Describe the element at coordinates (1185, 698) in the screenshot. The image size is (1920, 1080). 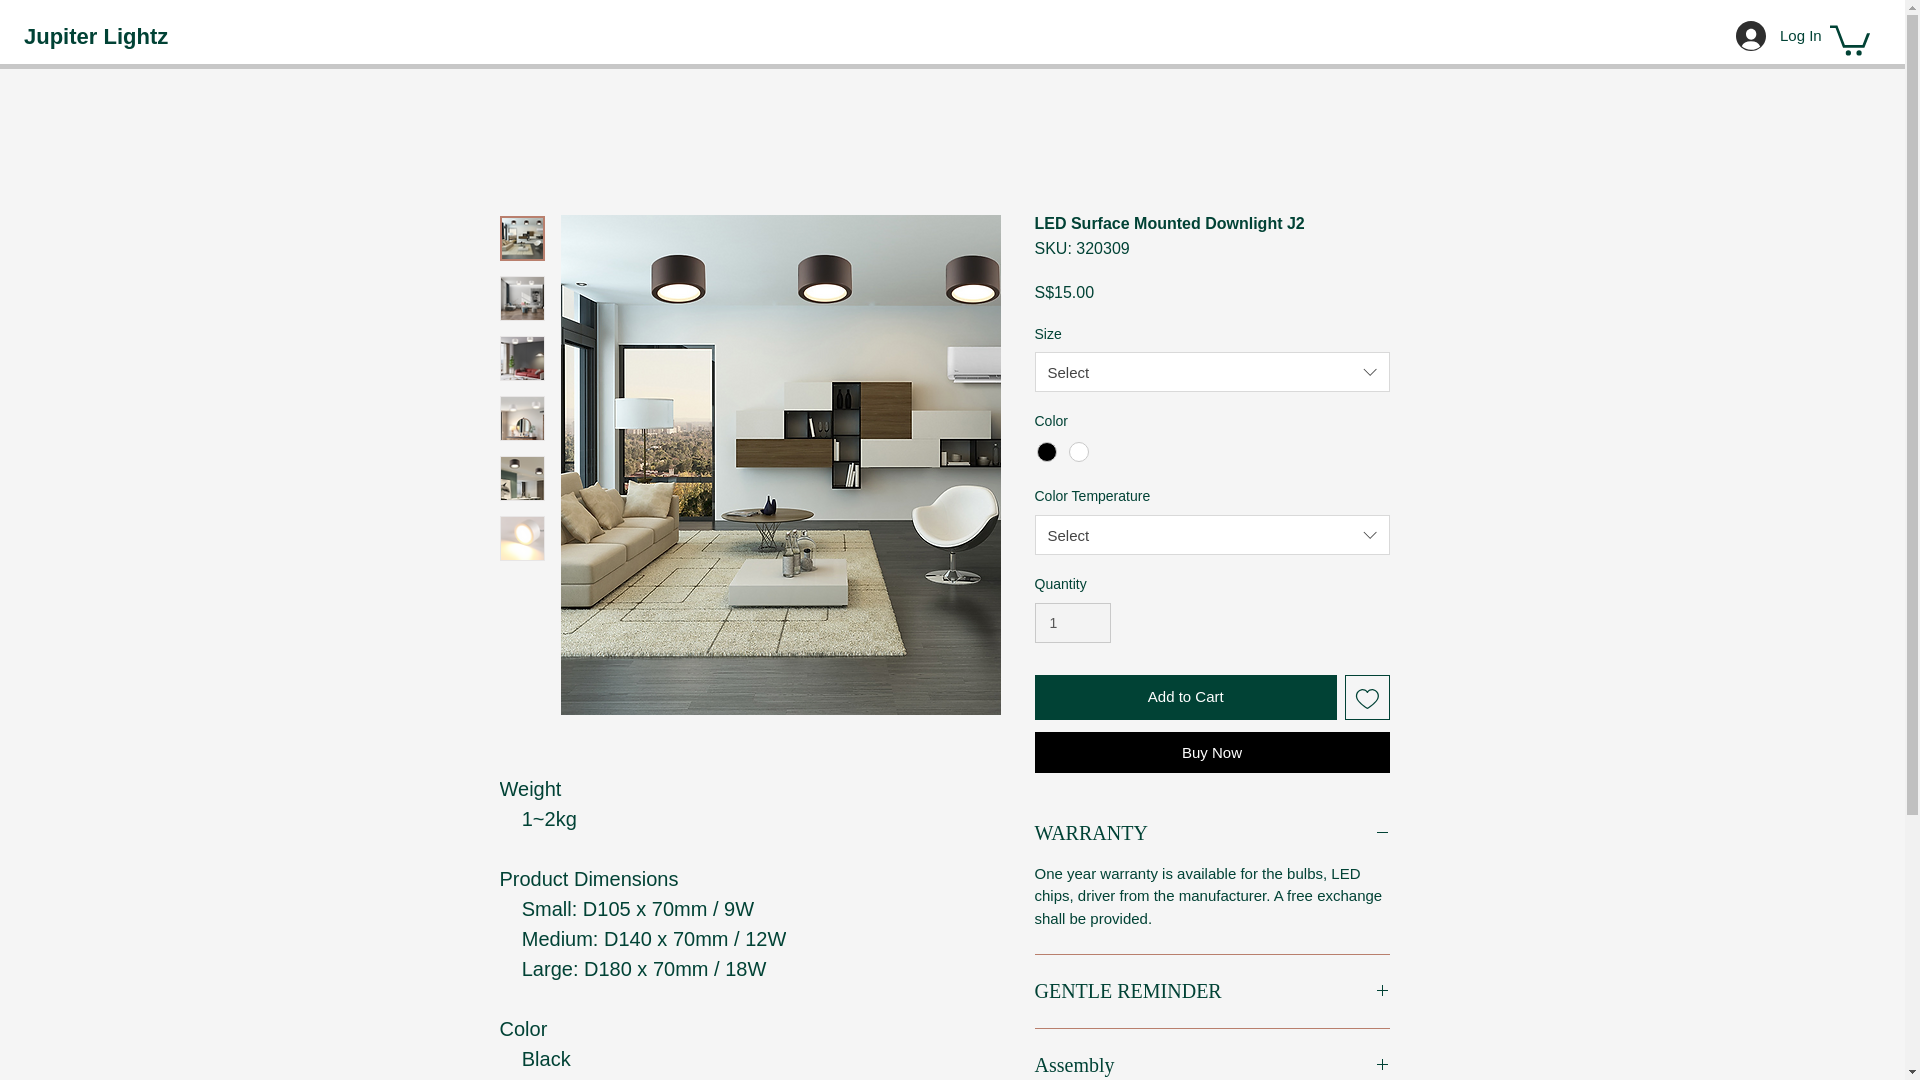
I see `Add to Cart` at that location.